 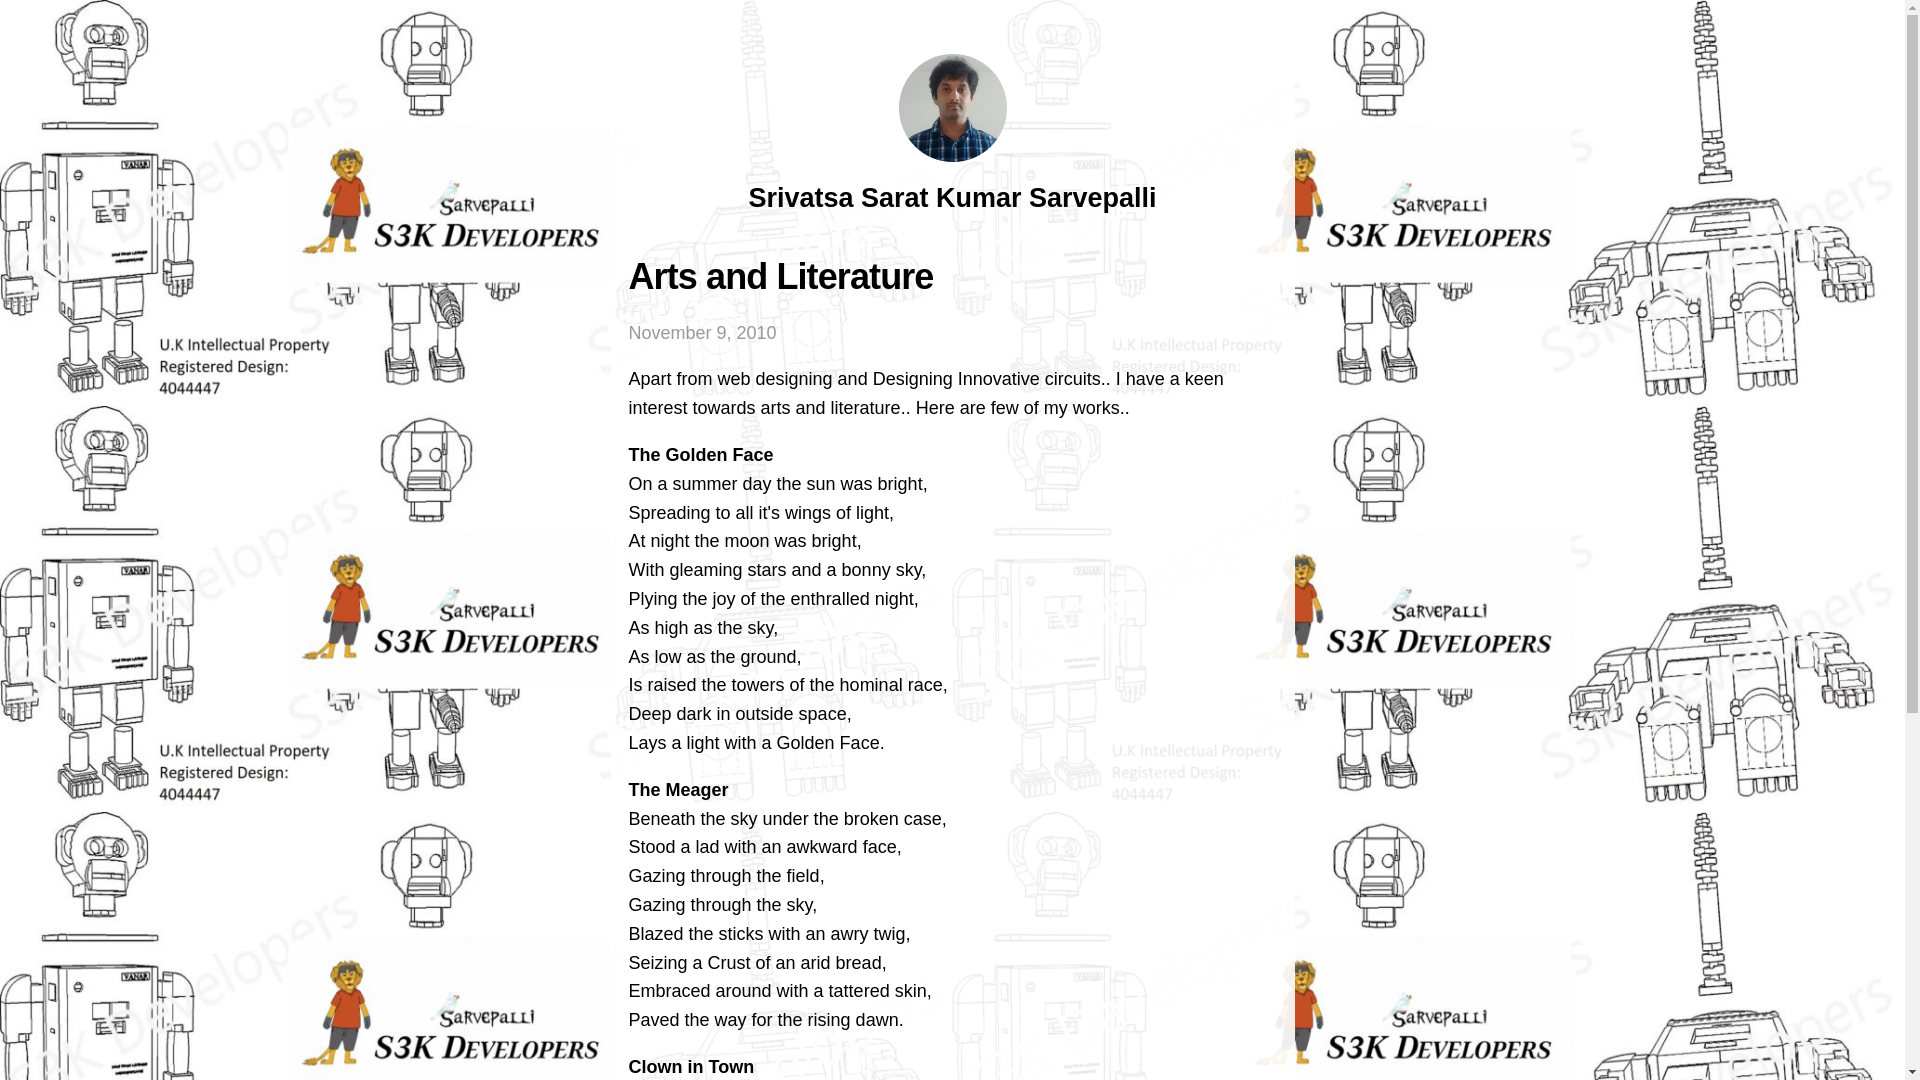 I want to click on Srivatsa Sarat Kumar Sarvepalli, so click(x=952, y=197).